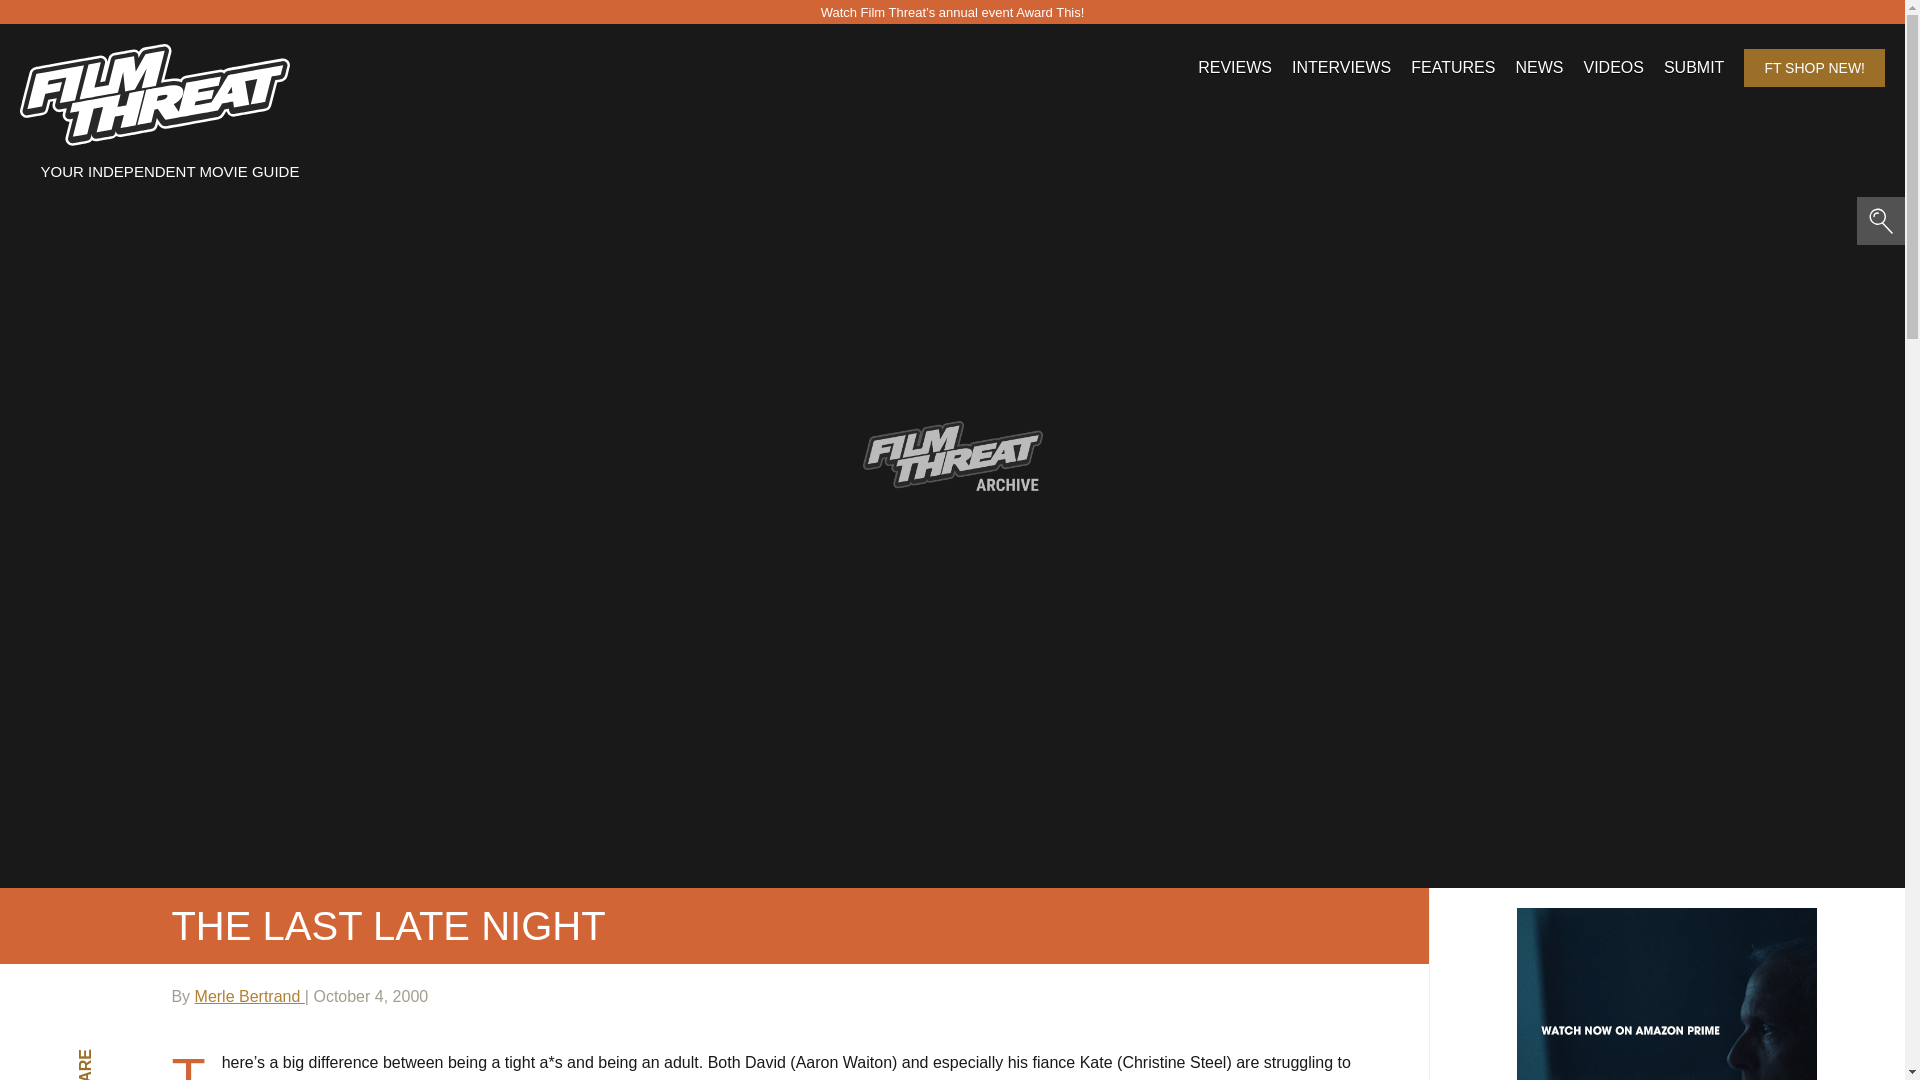 The image size is (1920, 1080). Describe the element at coordinates (1694, 68) in the screenshot. I see `SUBMIT` at that location.